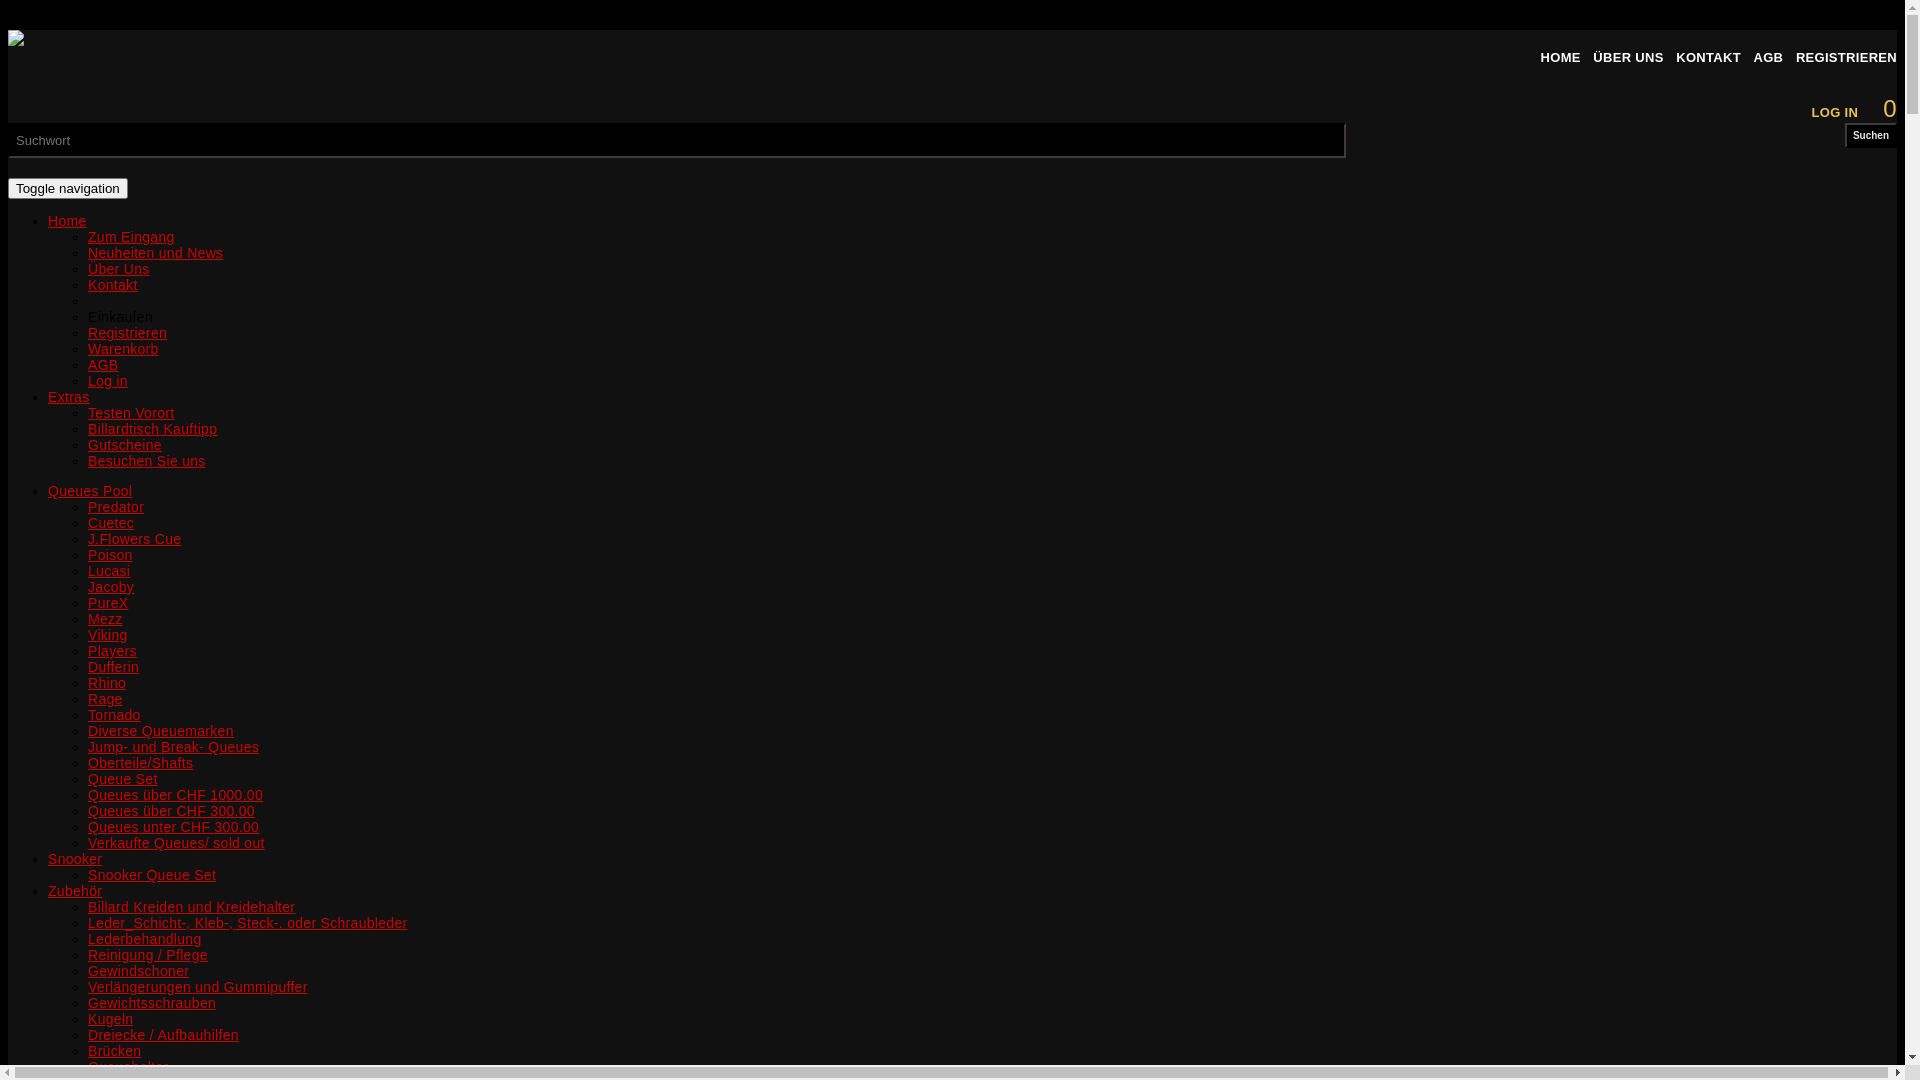 The height and width of the screenshot is (1080, 1920). I want to click on Log in, so click(108, 381).